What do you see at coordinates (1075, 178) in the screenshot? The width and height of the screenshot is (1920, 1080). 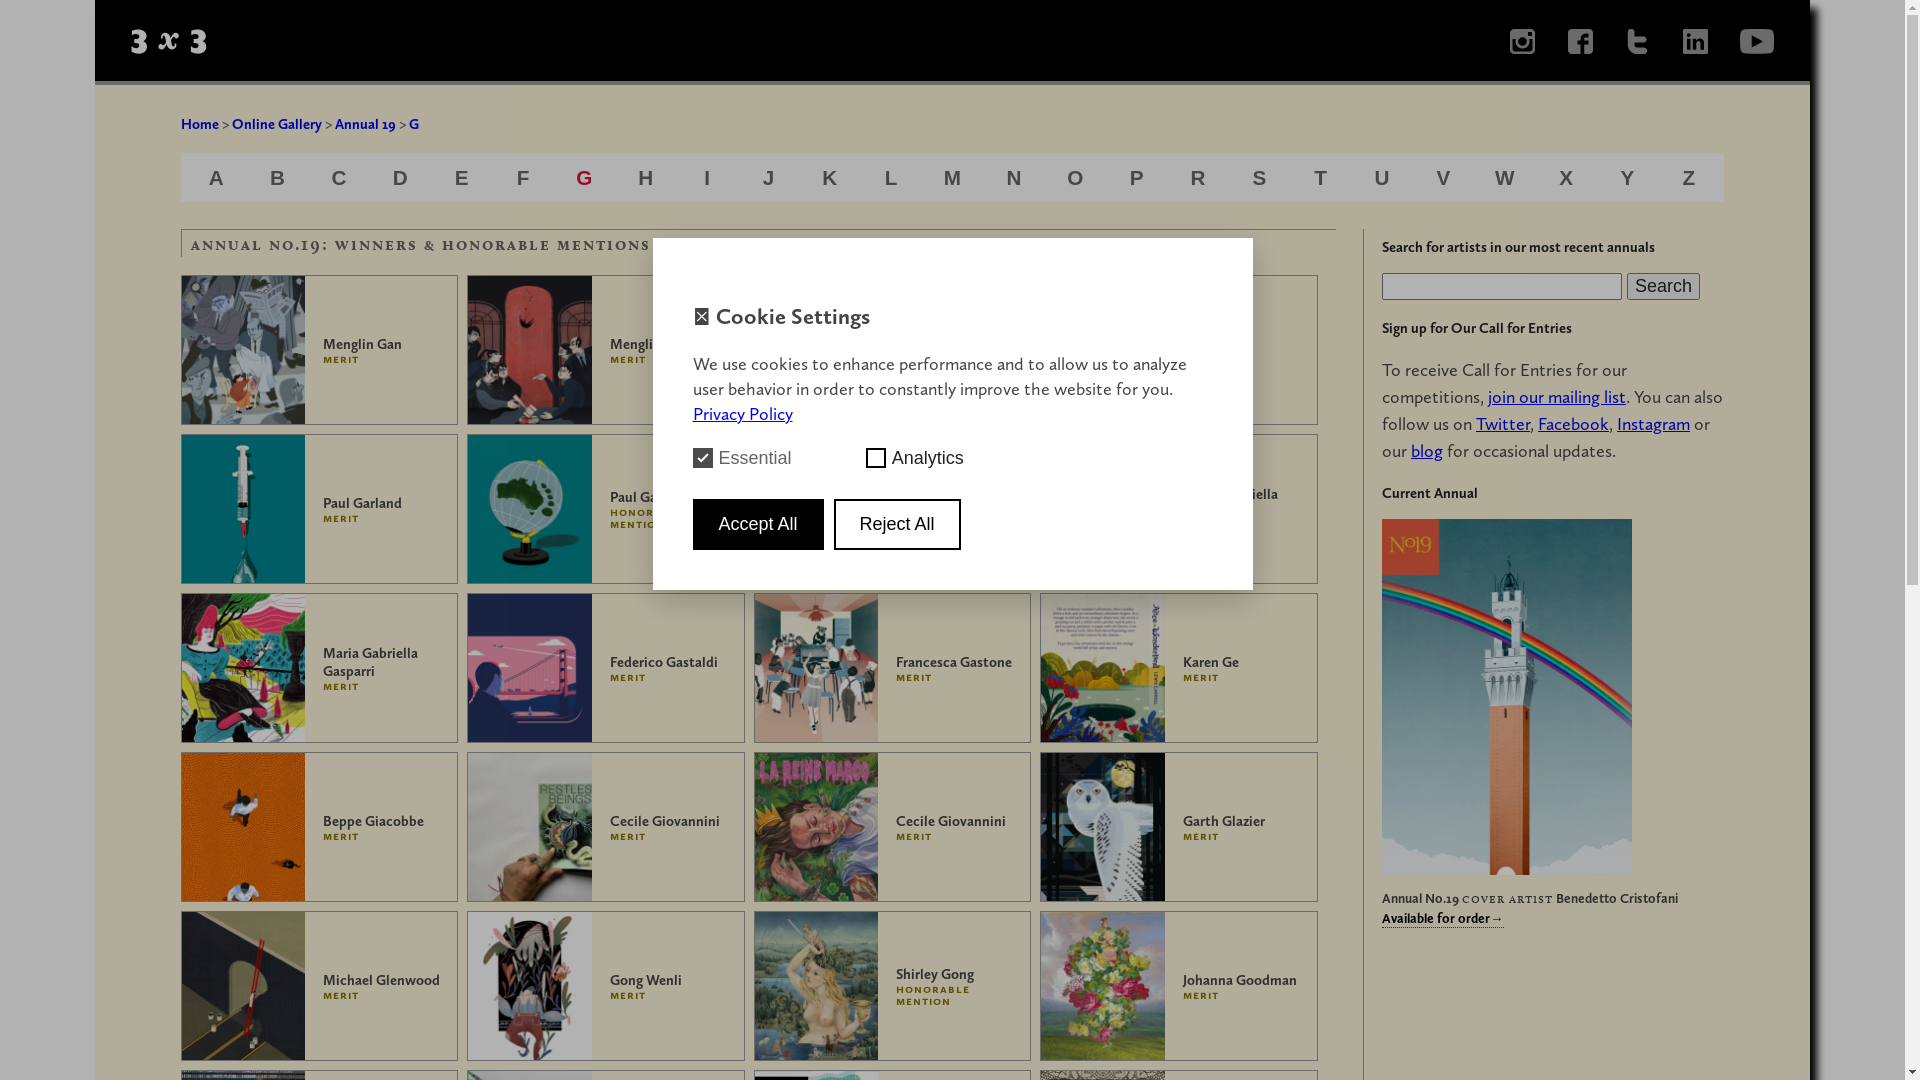 I see `O` at bounding box center [1075, 178].